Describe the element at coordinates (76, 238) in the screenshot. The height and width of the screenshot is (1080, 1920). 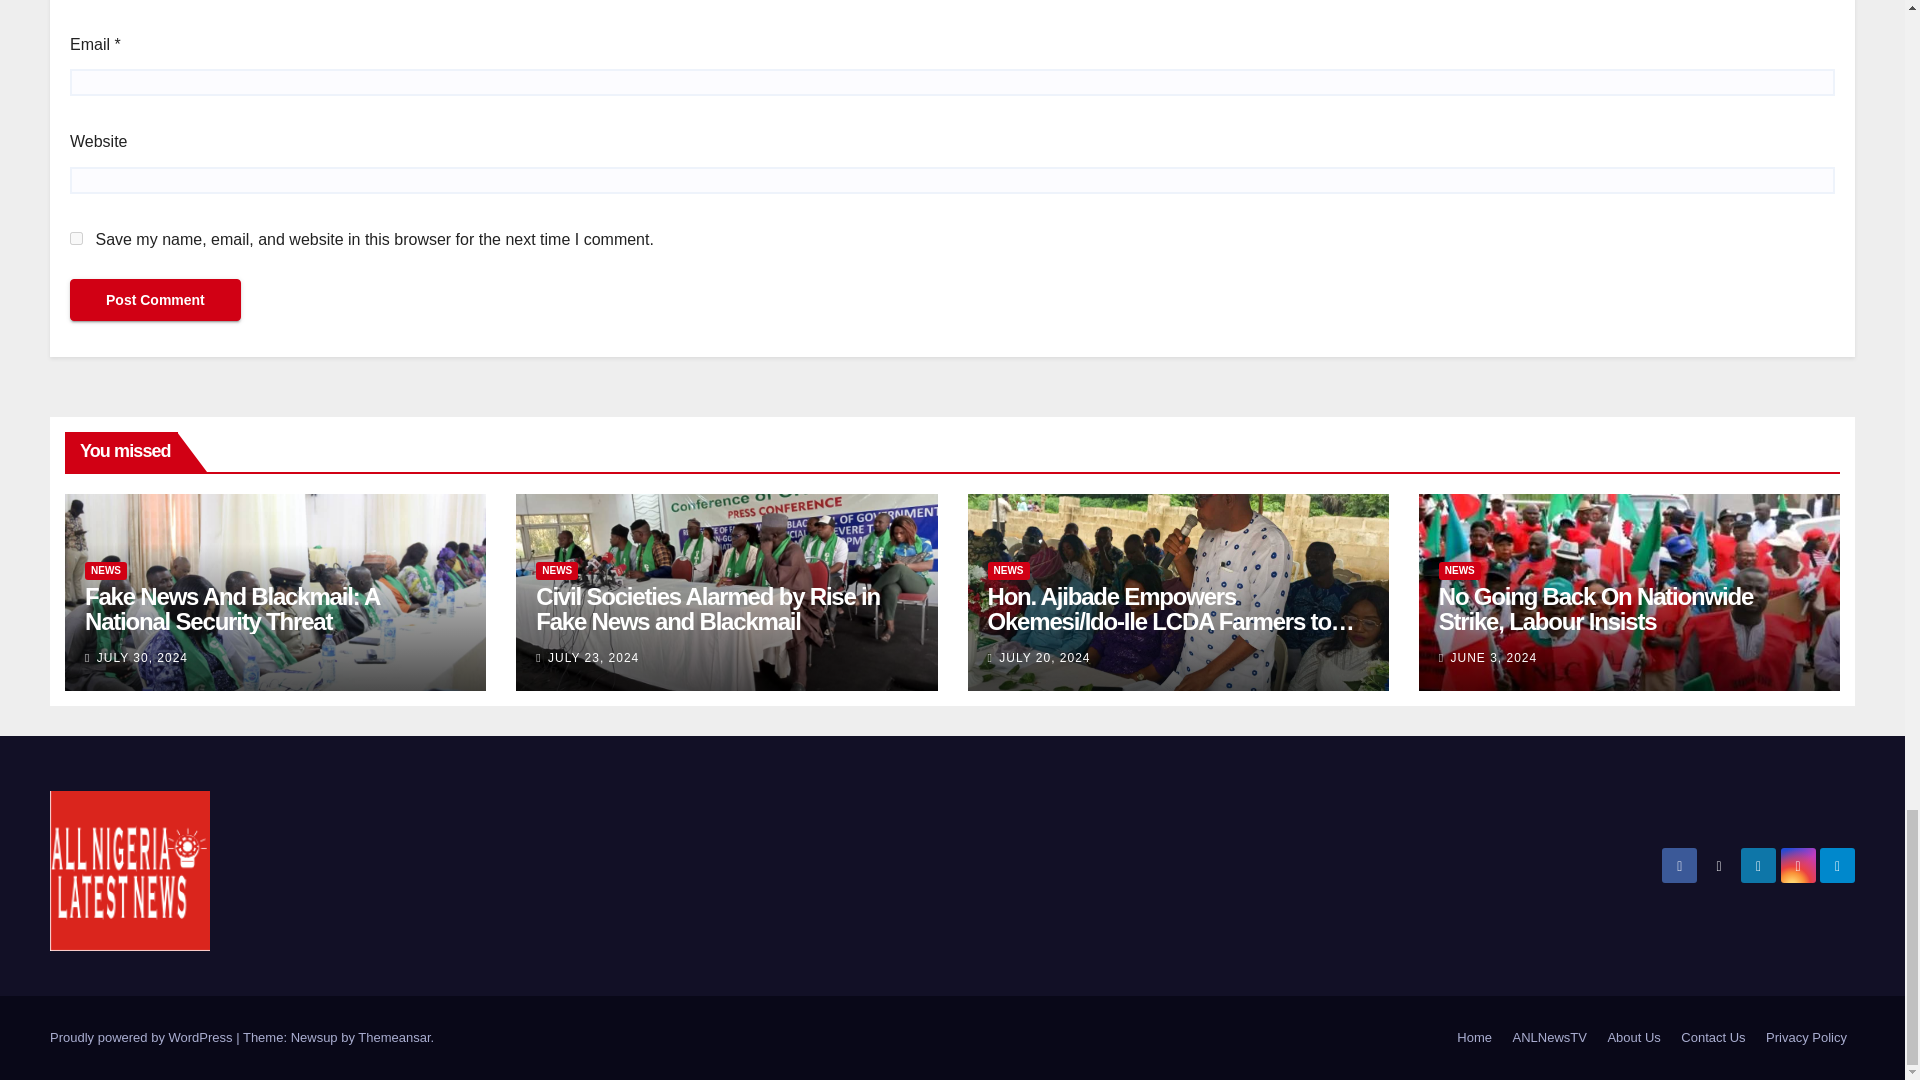
I see `yes` at that location.